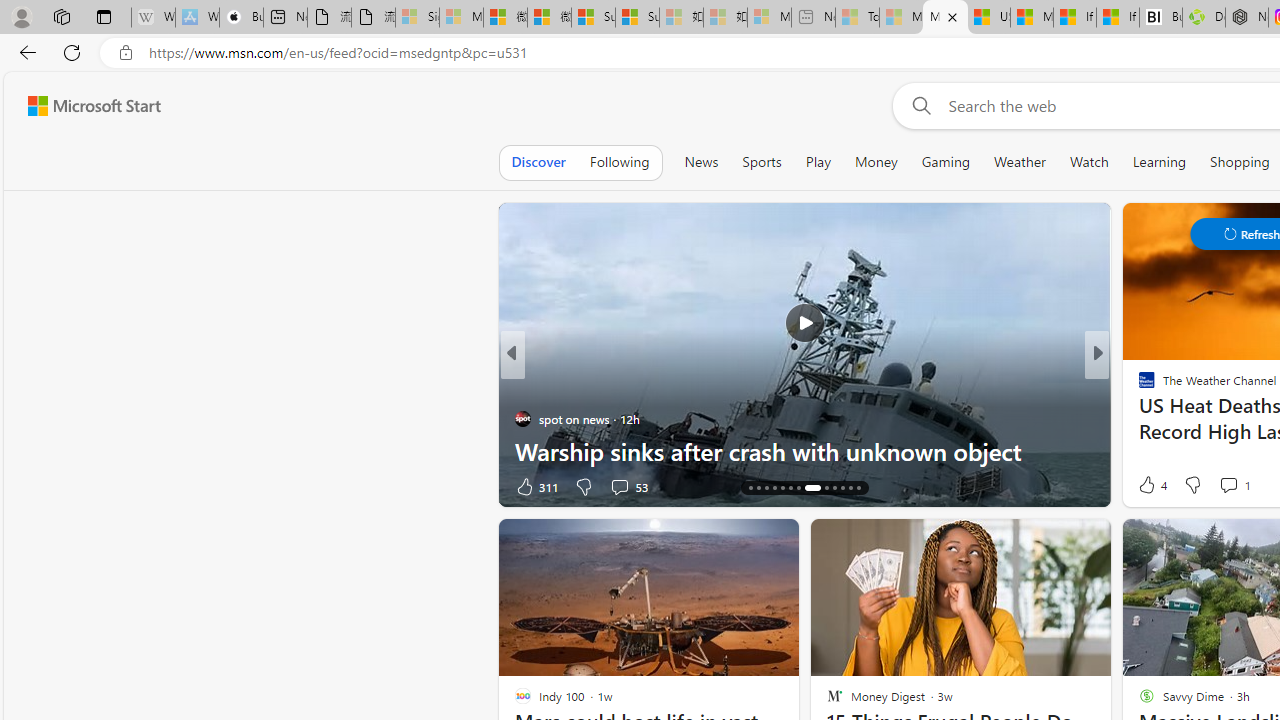 This screenshot has height=720, width=1280. Describe the element at coordinates (1244, 486) in the screenshot. I see `View comments 35 Comment` at that location.